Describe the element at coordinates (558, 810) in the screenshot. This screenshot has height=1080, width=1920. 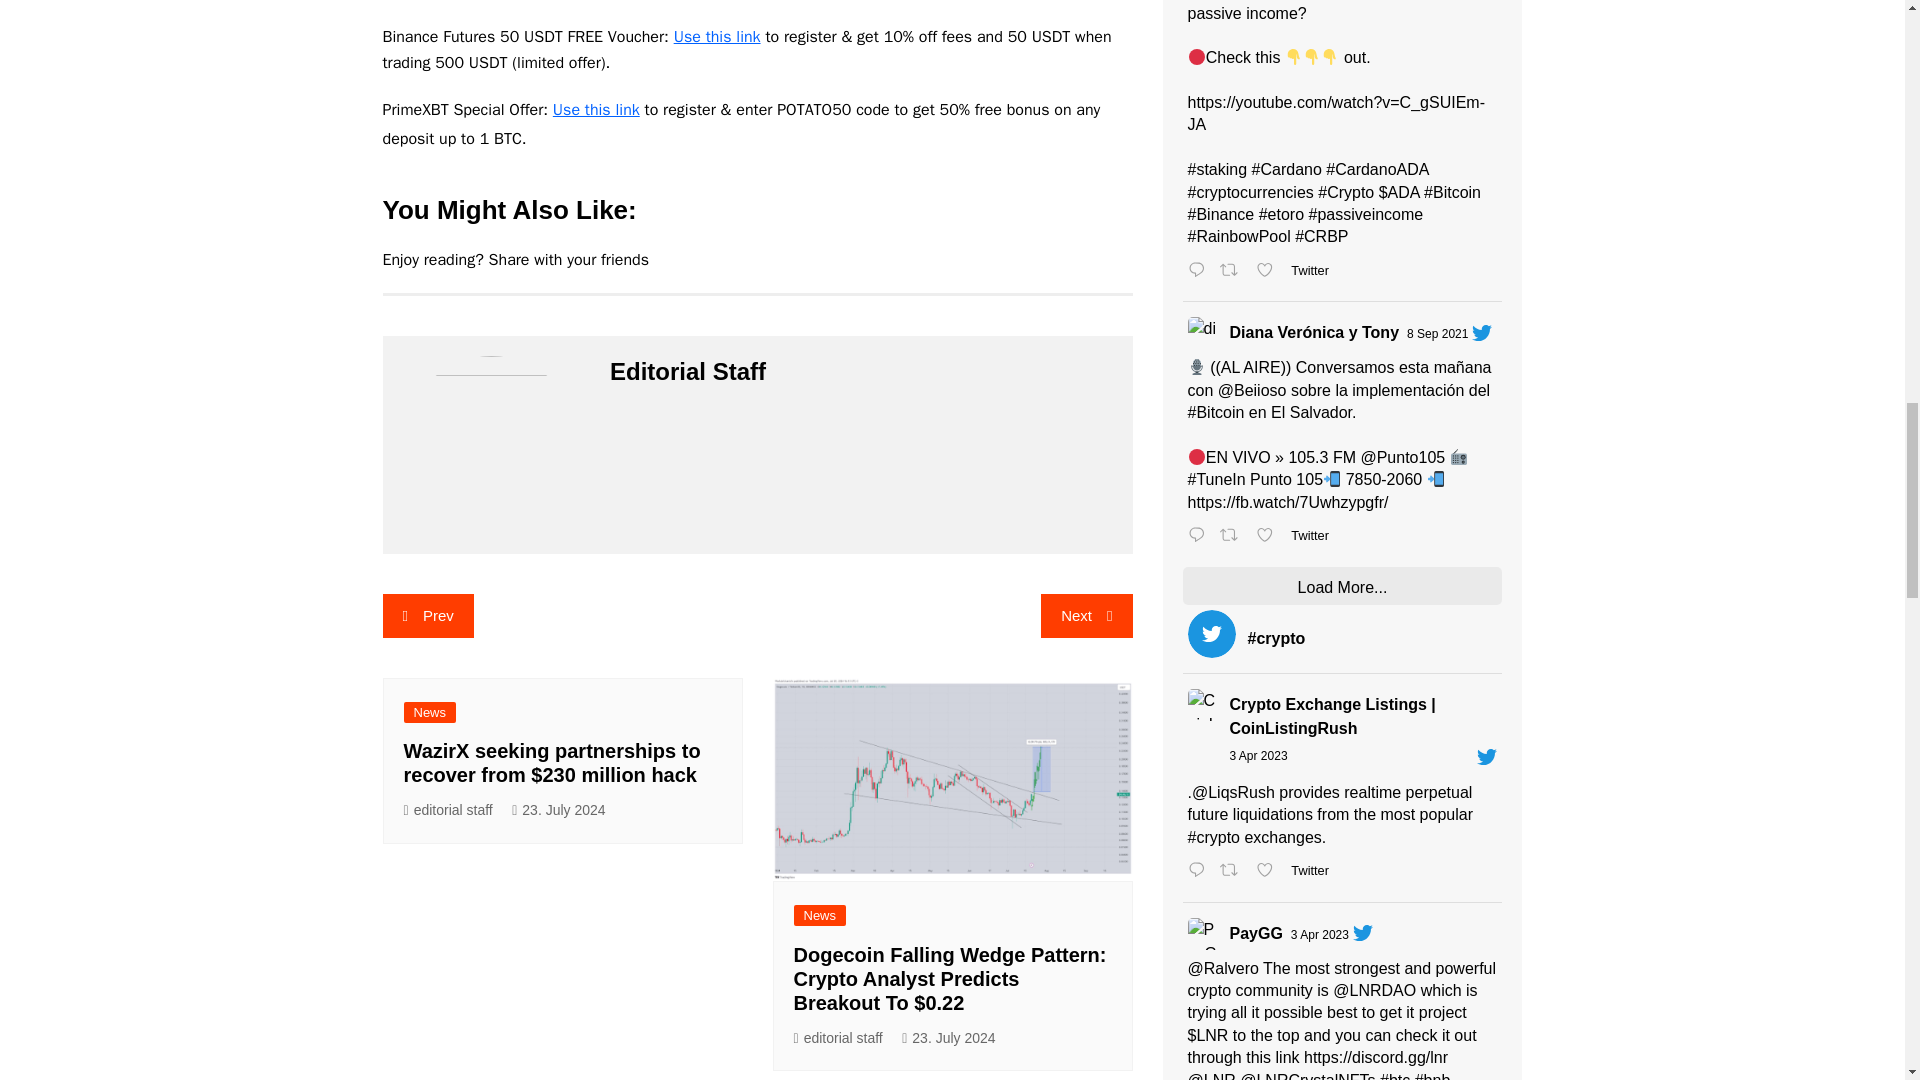
I see `23. July 2024` at that location.